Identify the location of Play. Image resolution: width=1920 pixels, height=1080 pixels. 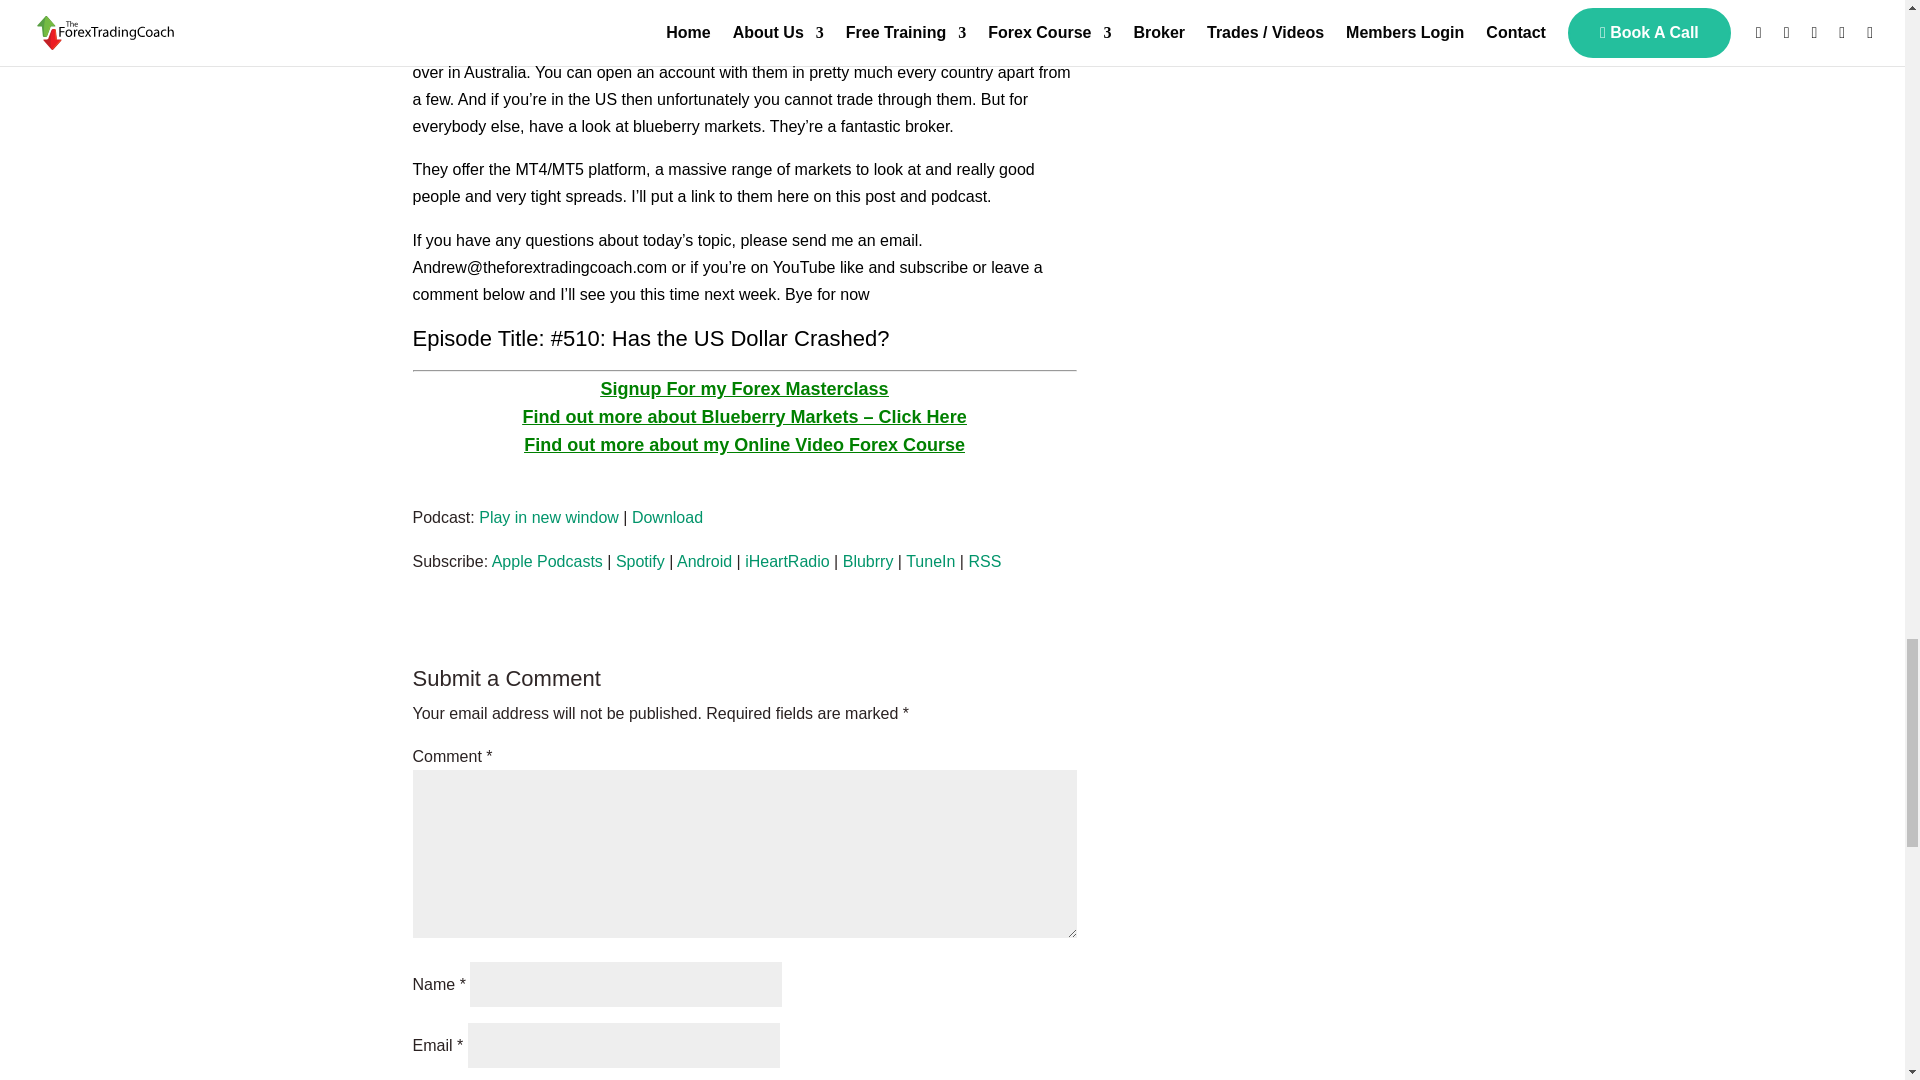
(476, 484).